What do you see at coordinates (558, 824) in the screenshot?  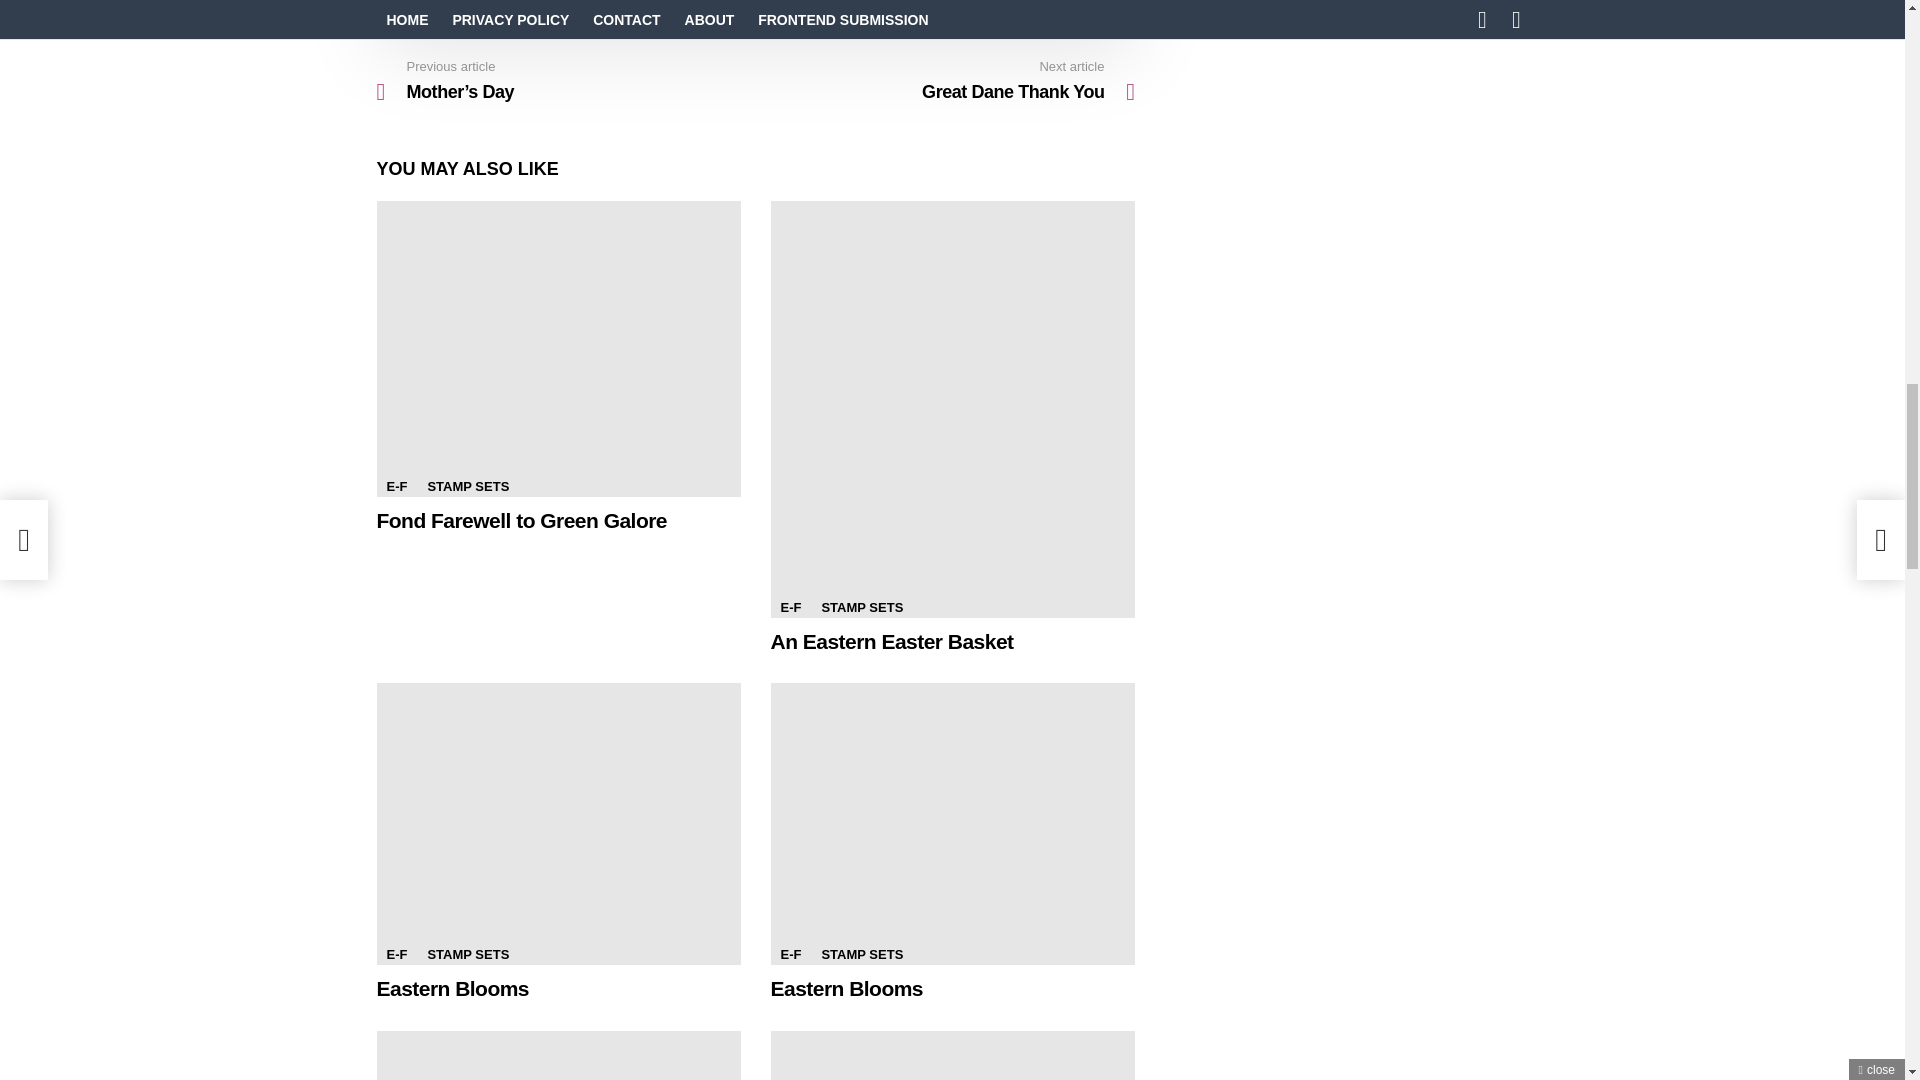 I see `Eastern Blooms` at bounding box center [558, 824].